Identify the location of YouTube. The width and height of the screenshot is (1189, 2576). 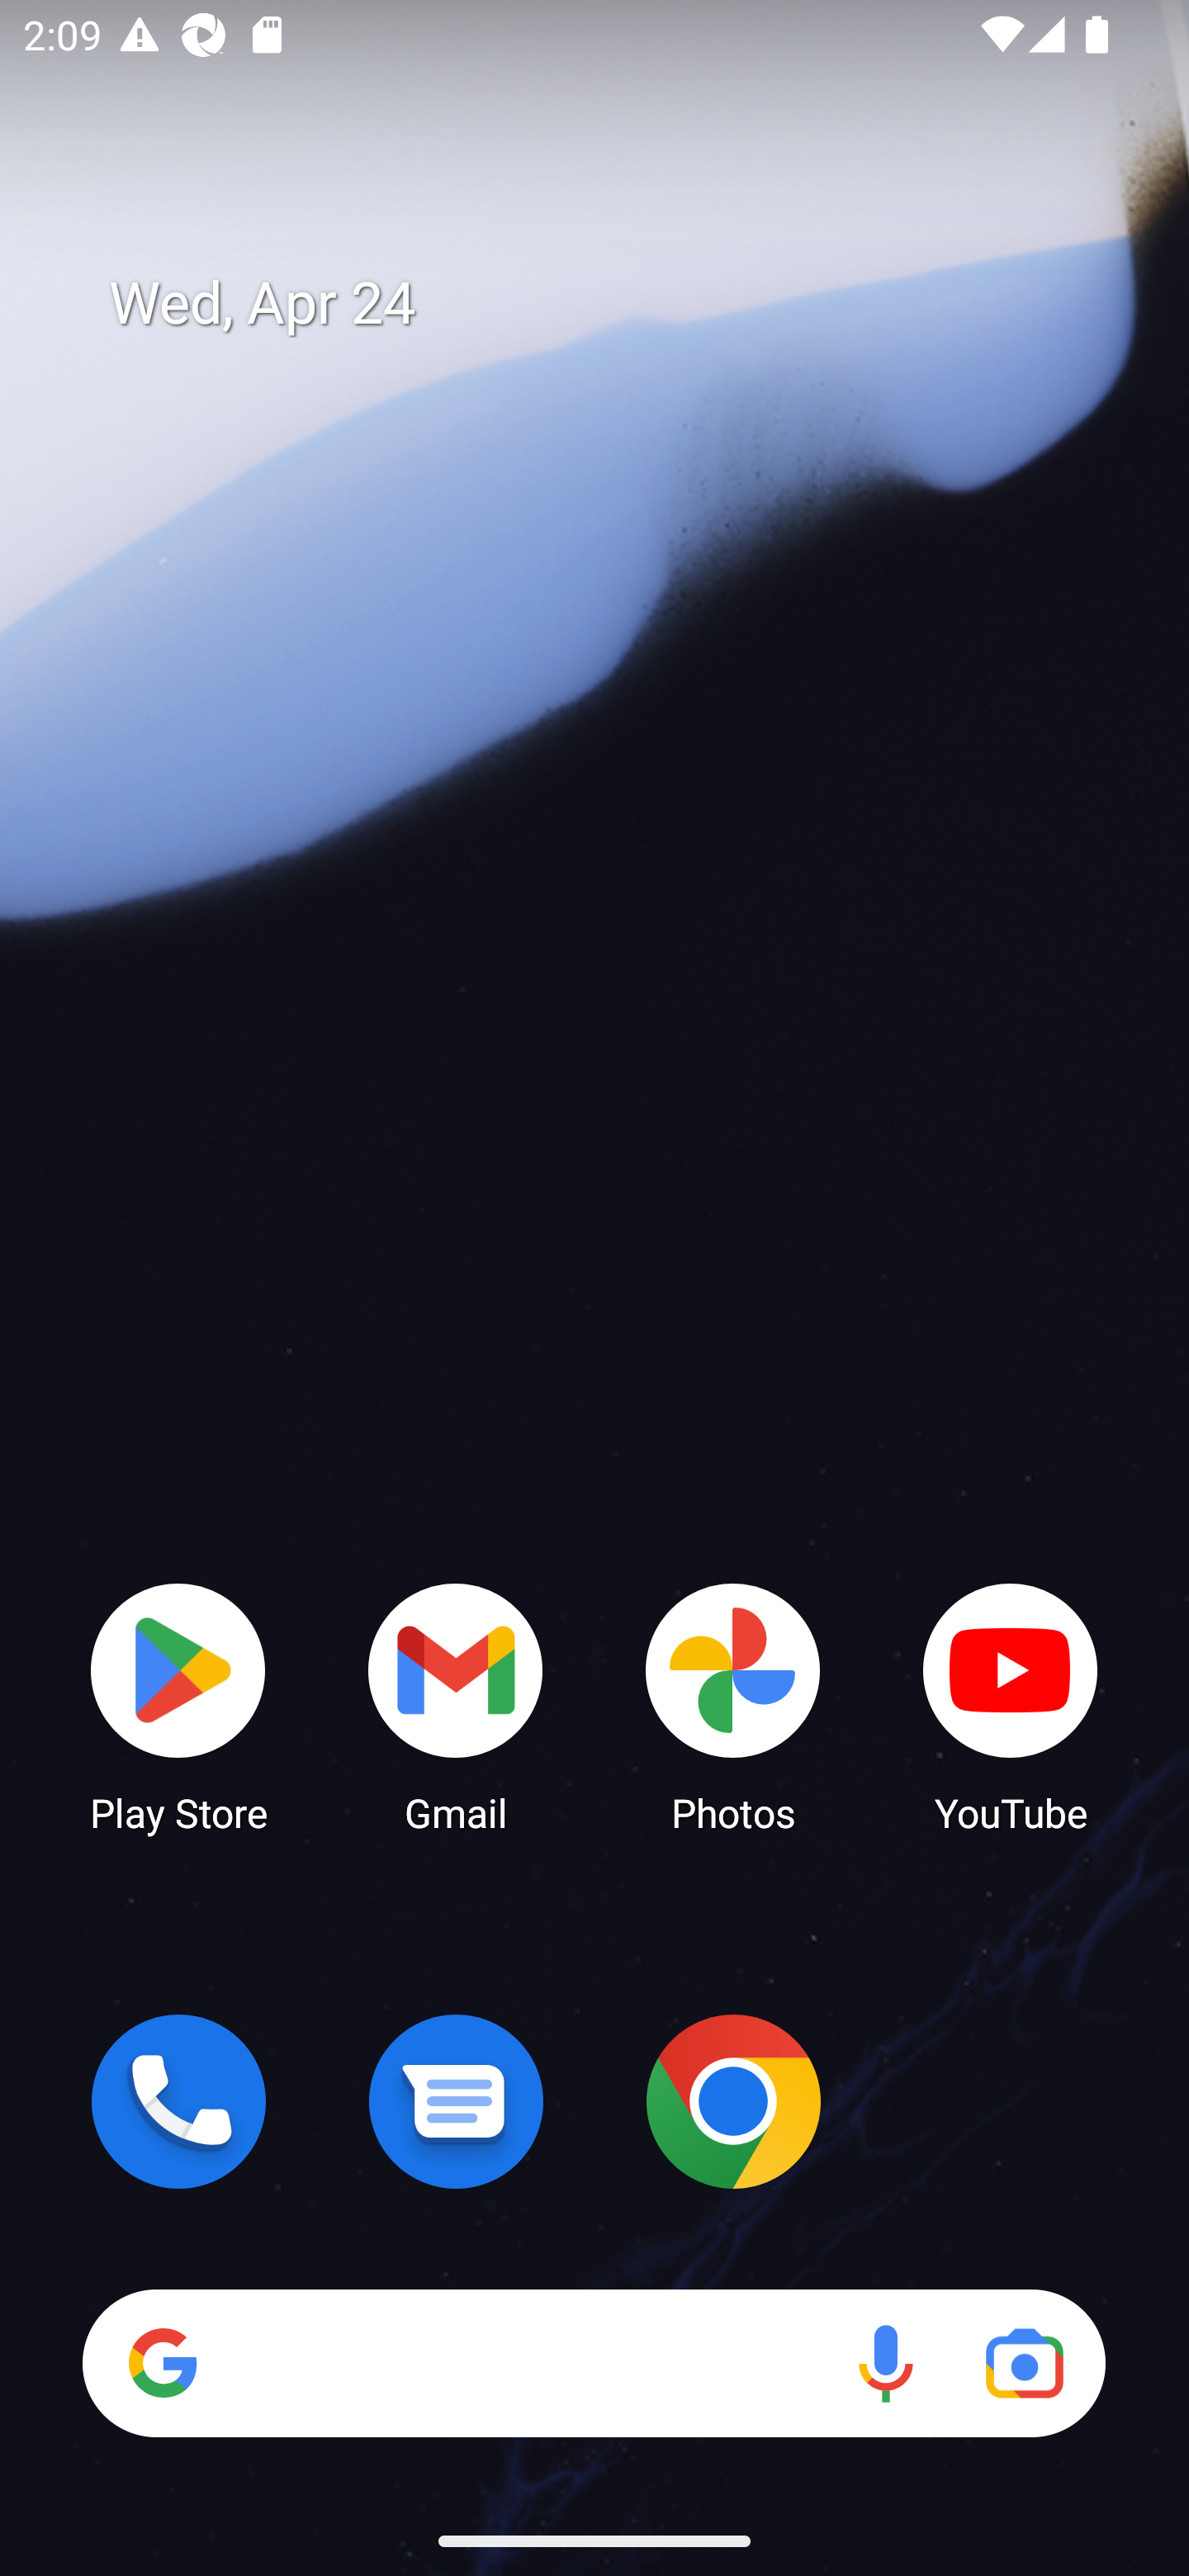
(1011, 1706).